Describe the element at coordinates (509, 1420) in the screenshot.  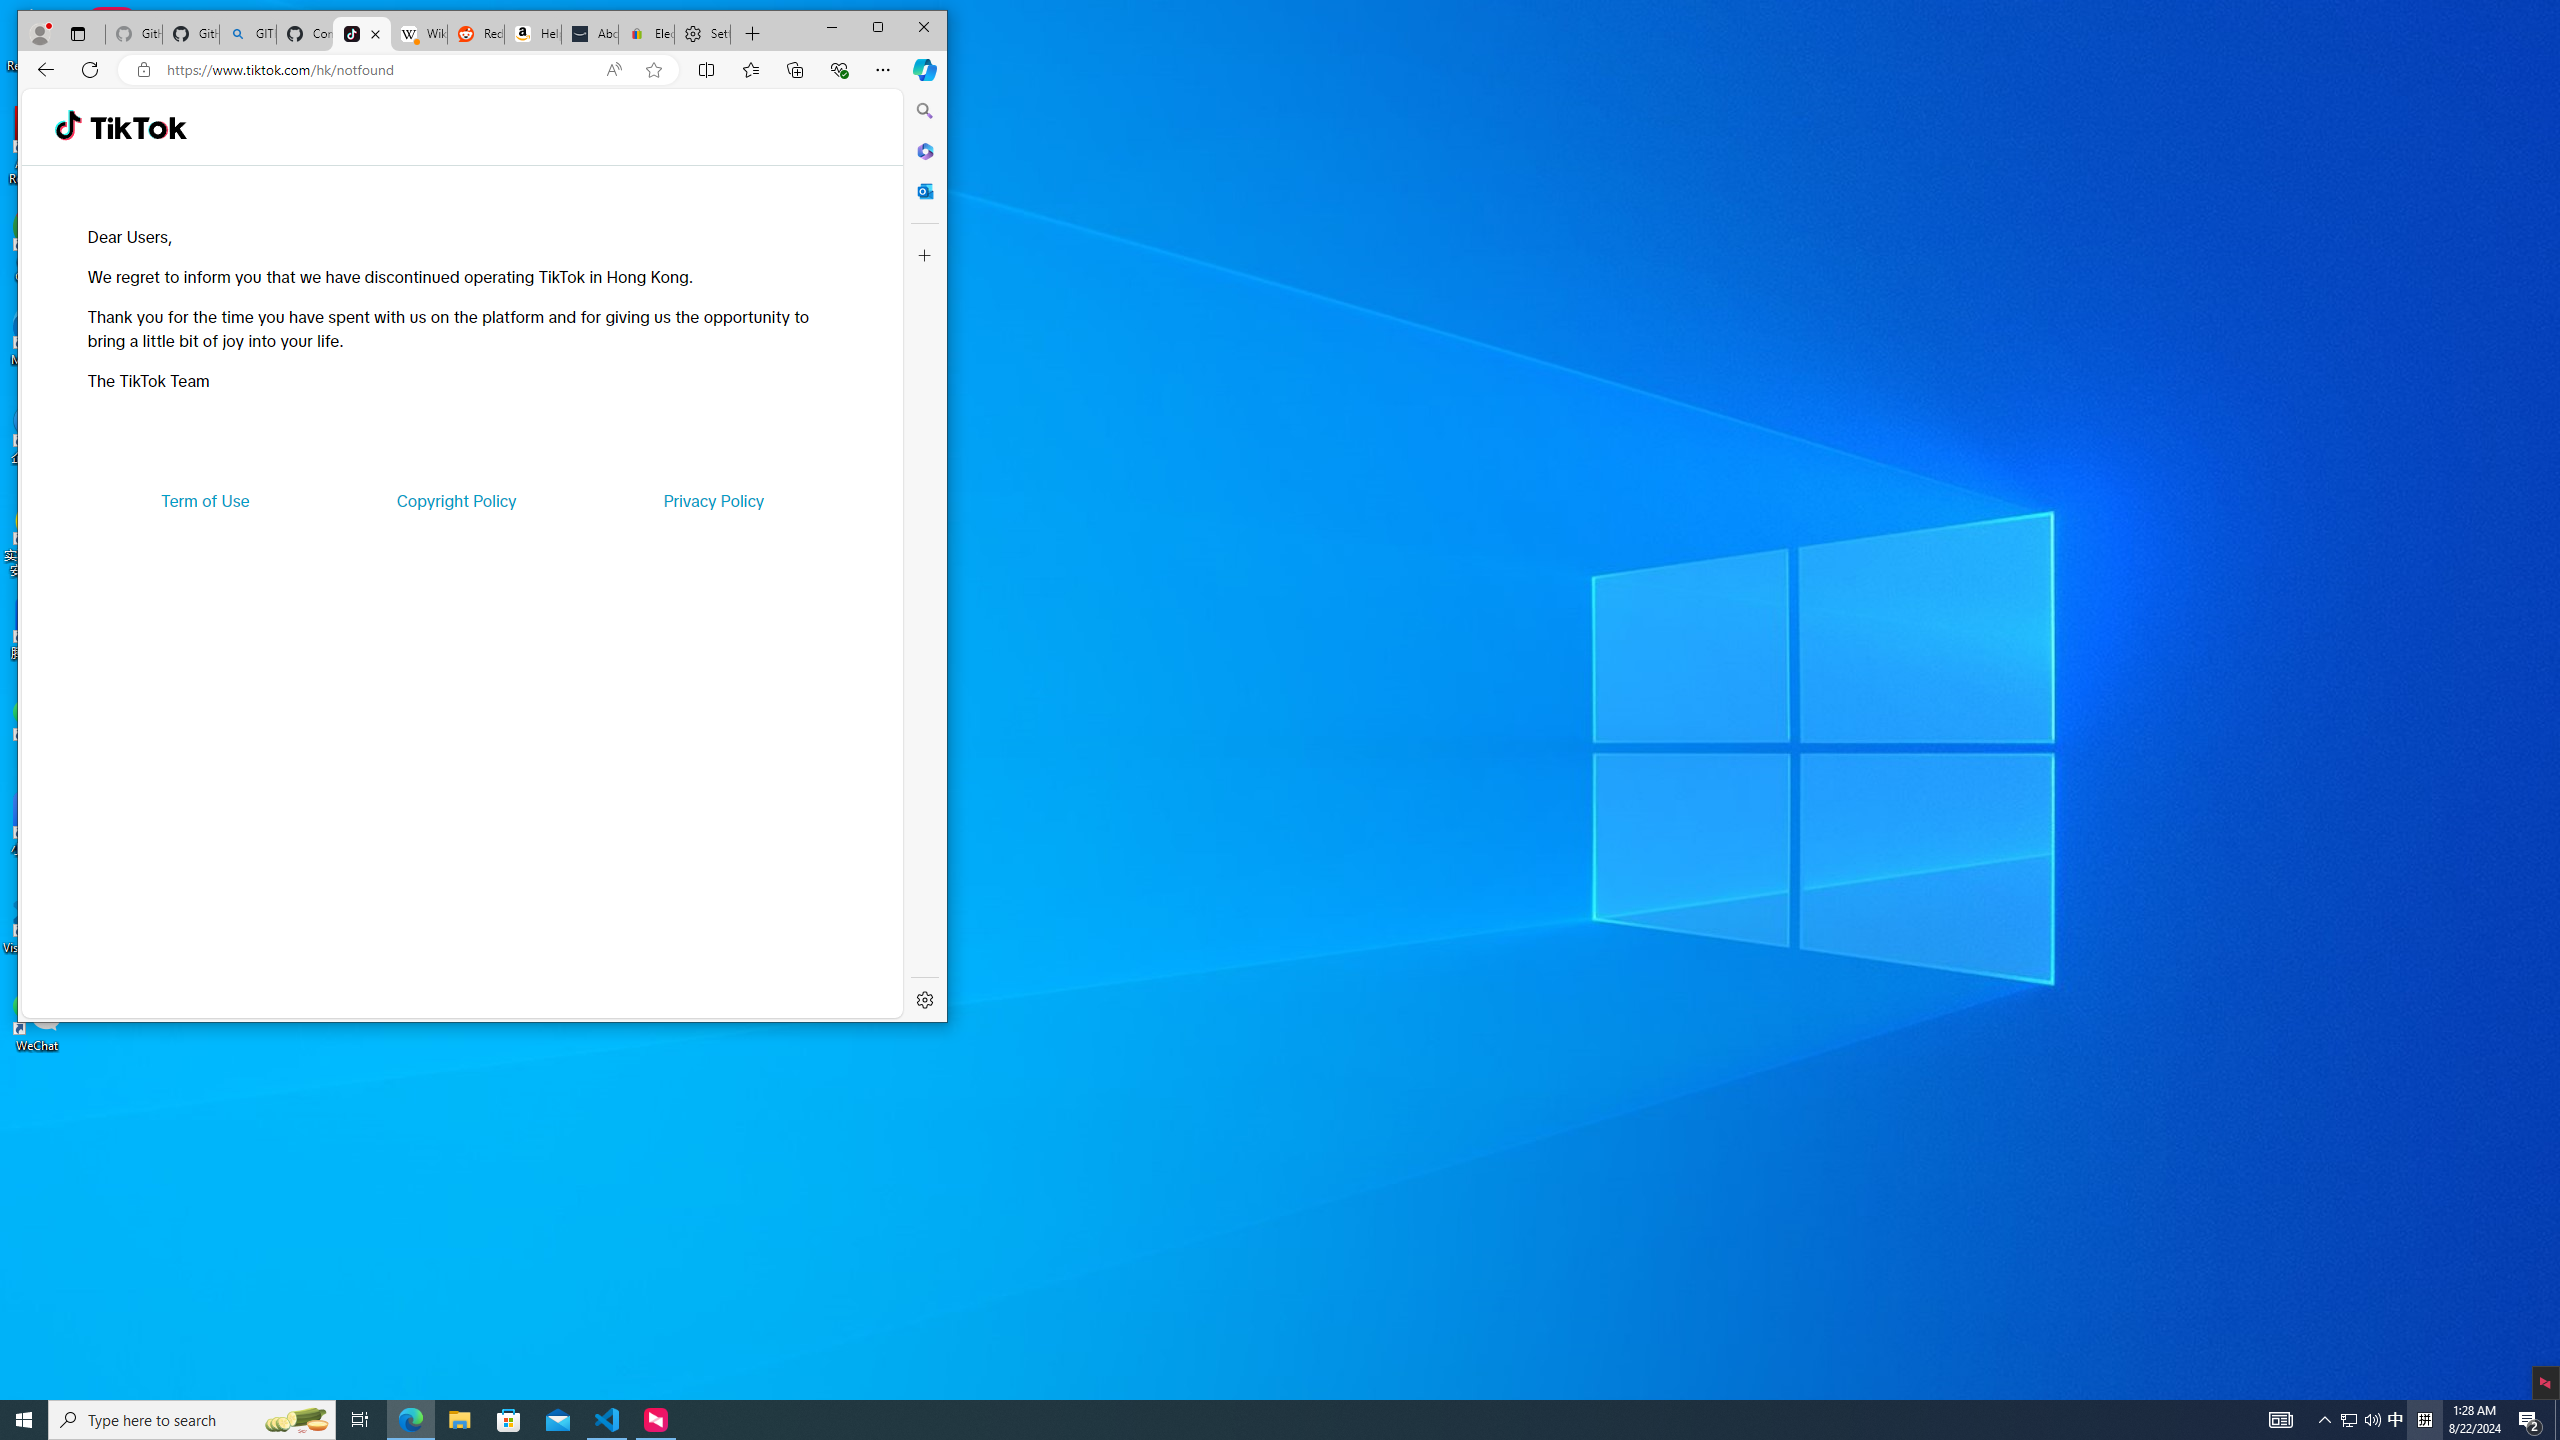
I see `Microsoft Store` at that location.